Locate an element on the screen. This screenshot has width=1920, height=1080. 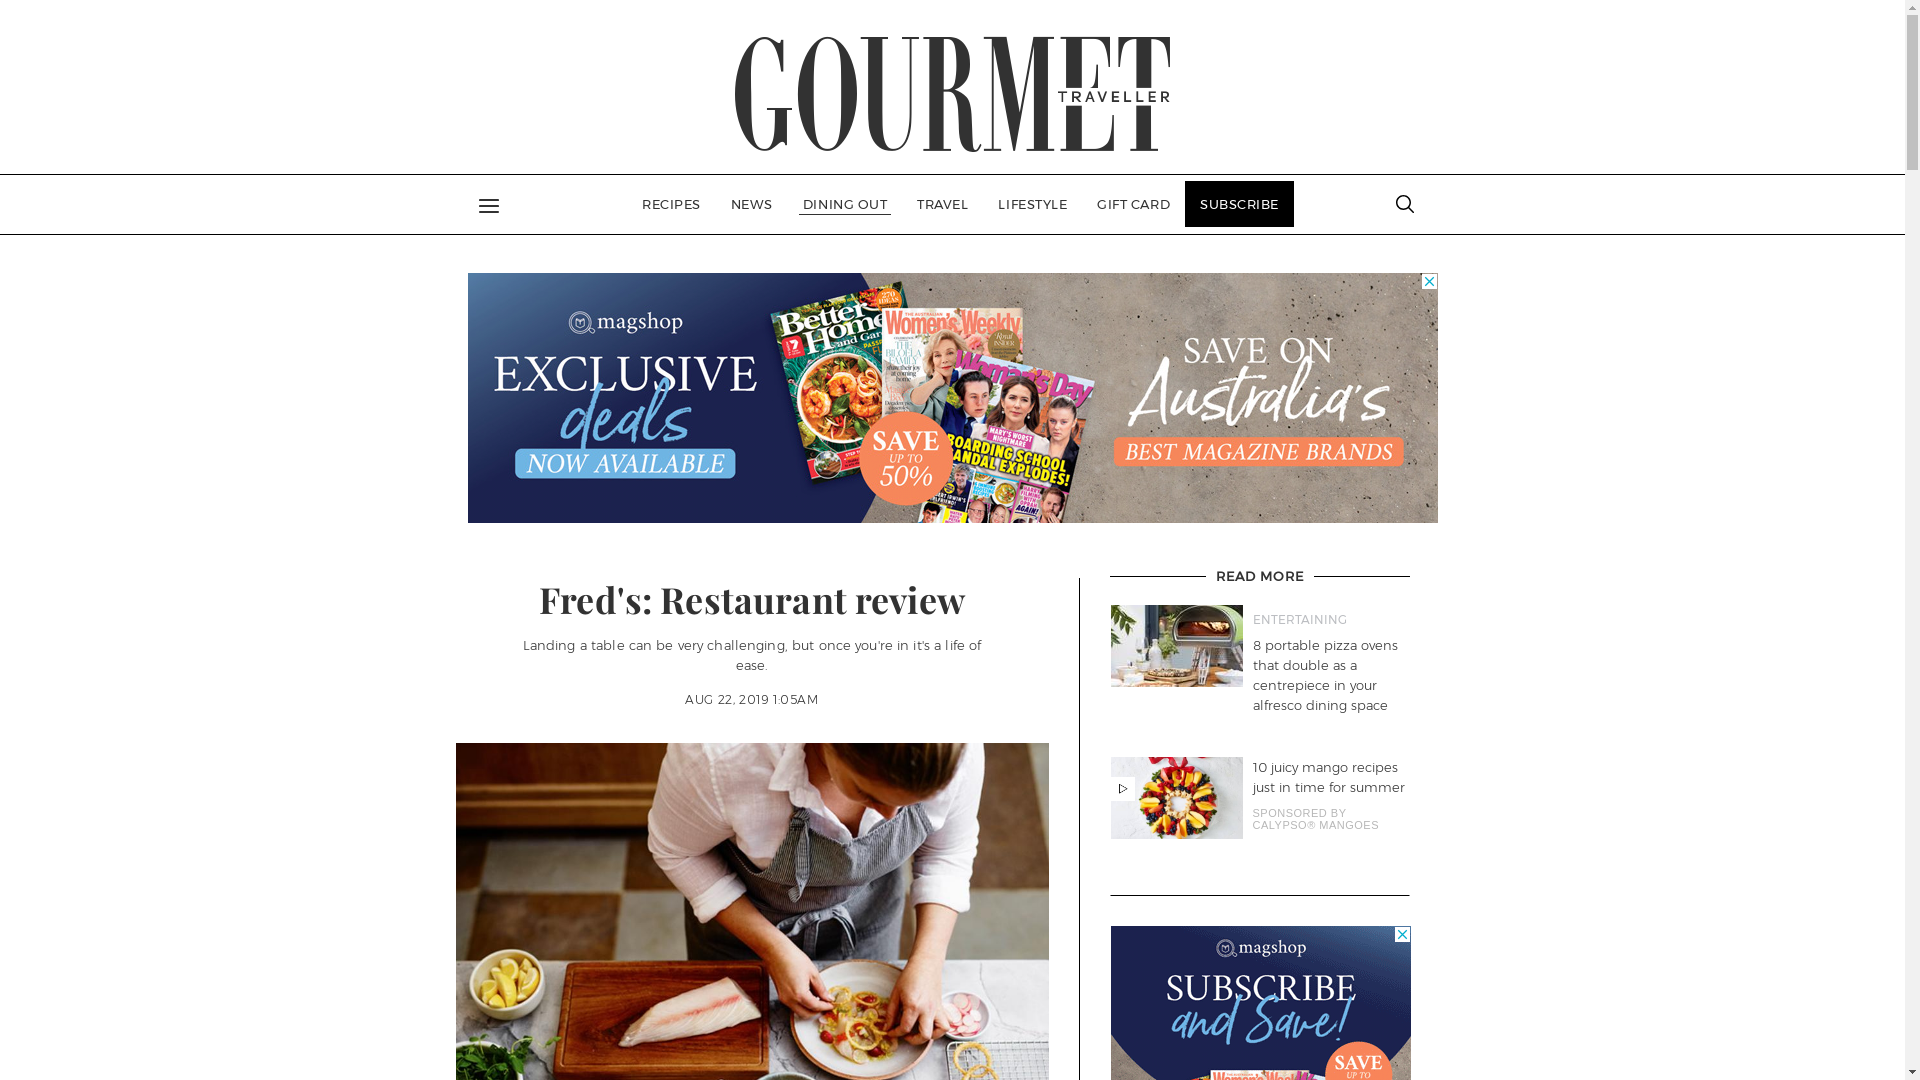
SUBSCRIBE is located at coordinates (1240, 204).